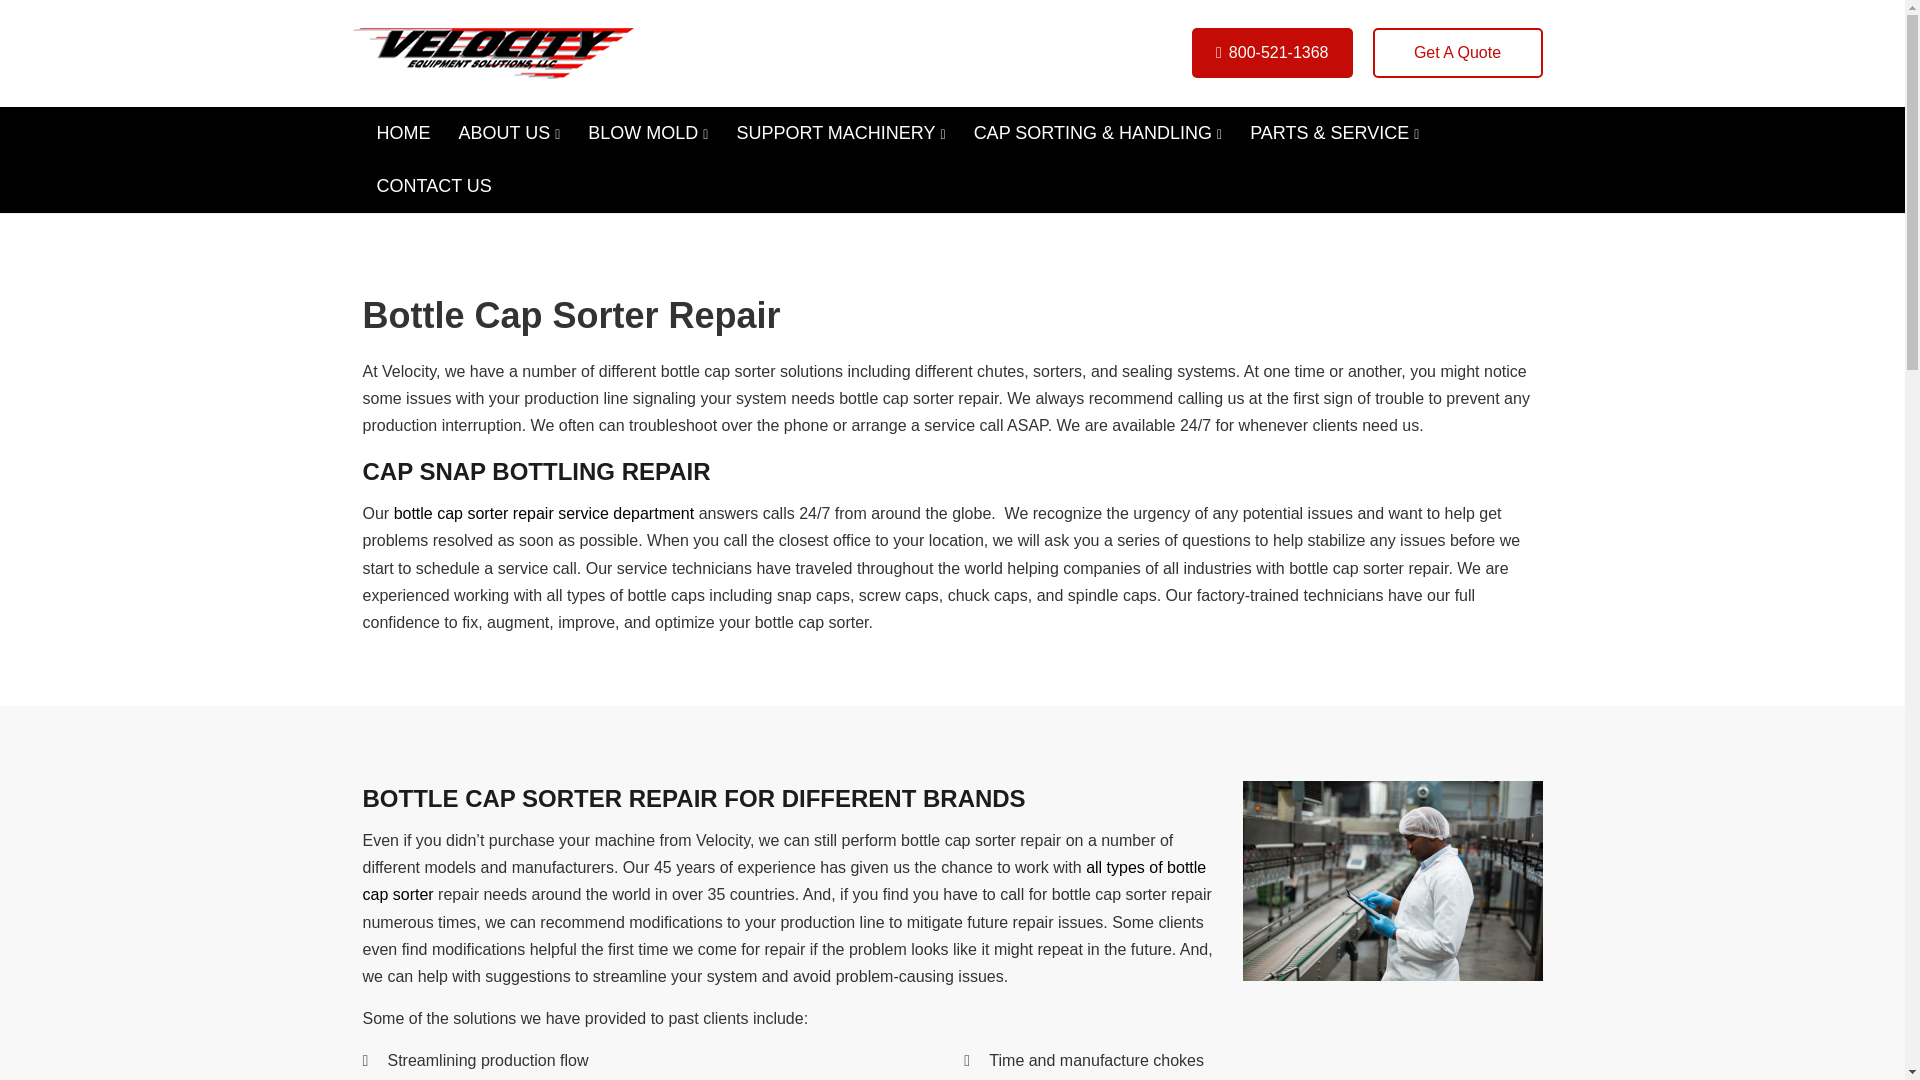 The height and width of the screenshot is (1080, 1920). Describe the element at coordinates (544, 513) in the screenshot. I see `bottle cap sorter repair service department` at that location.